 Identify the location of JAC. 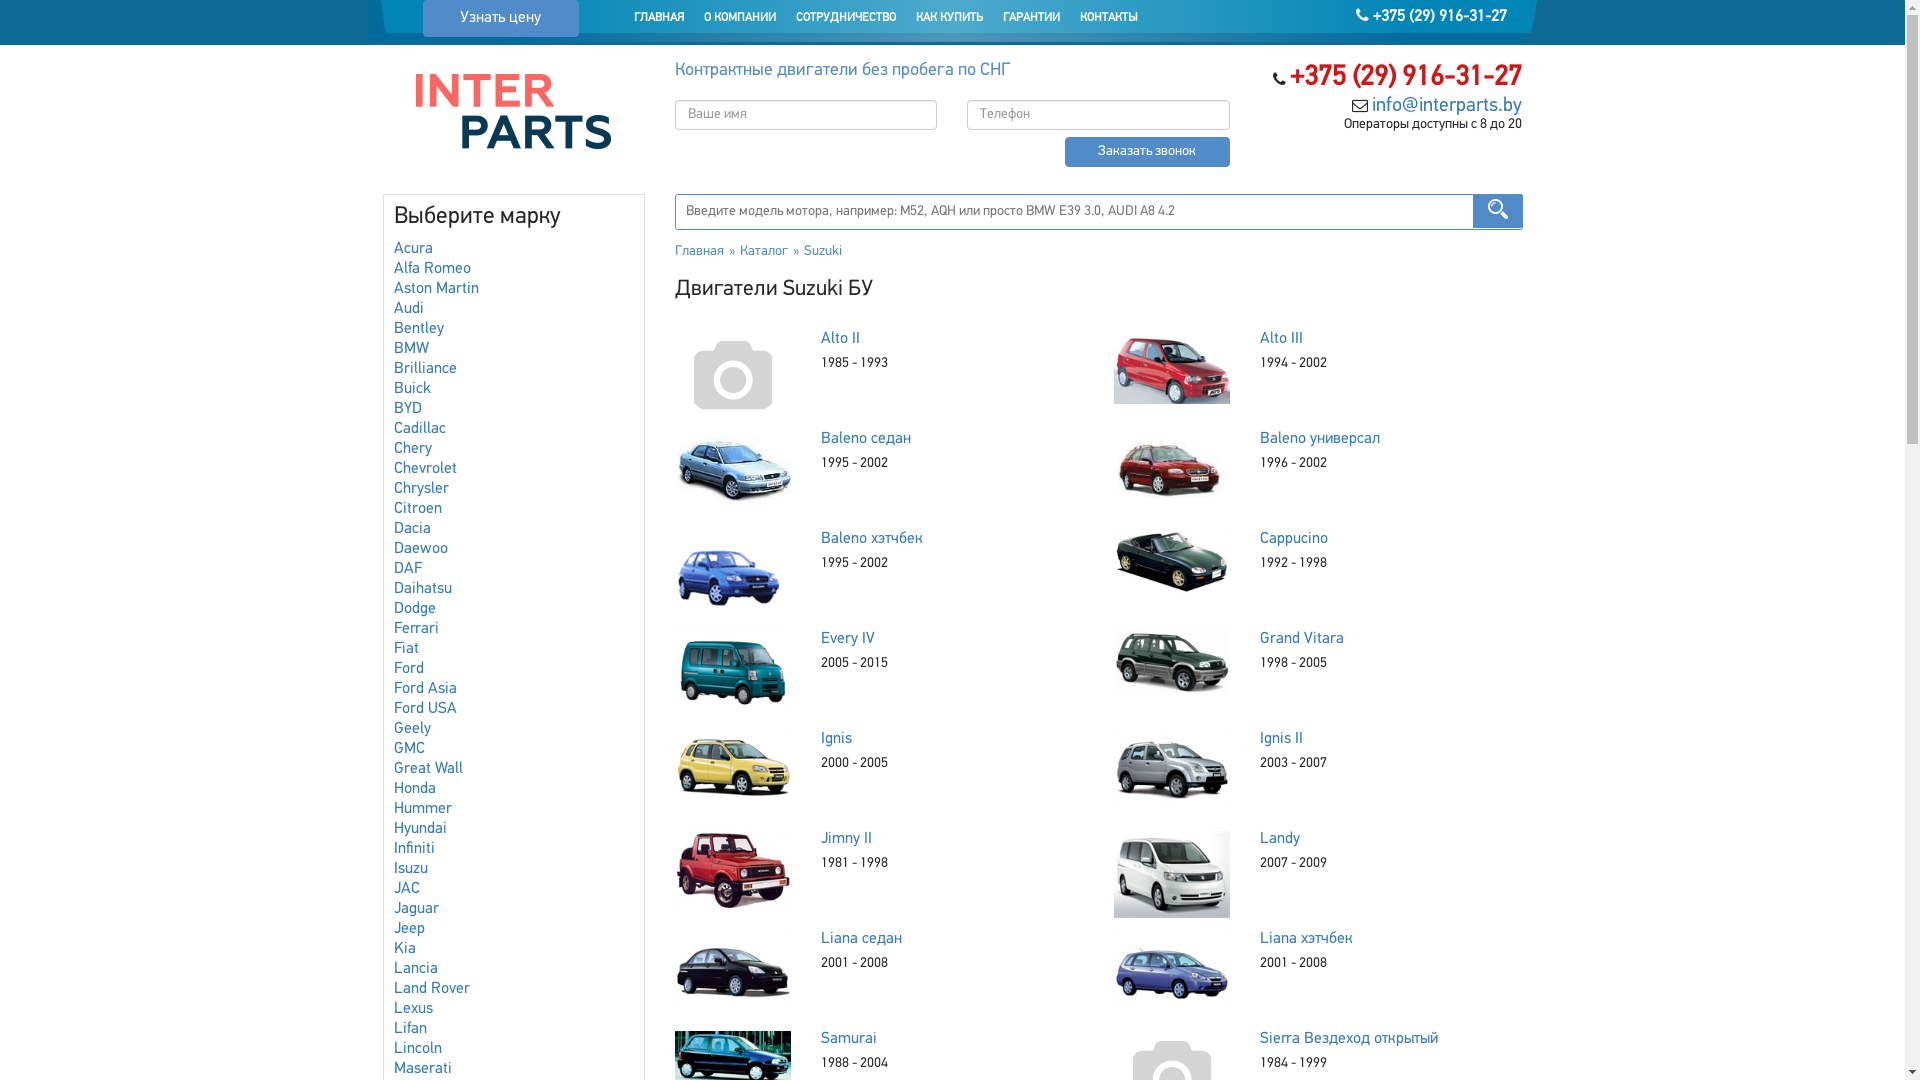
(407, 889).